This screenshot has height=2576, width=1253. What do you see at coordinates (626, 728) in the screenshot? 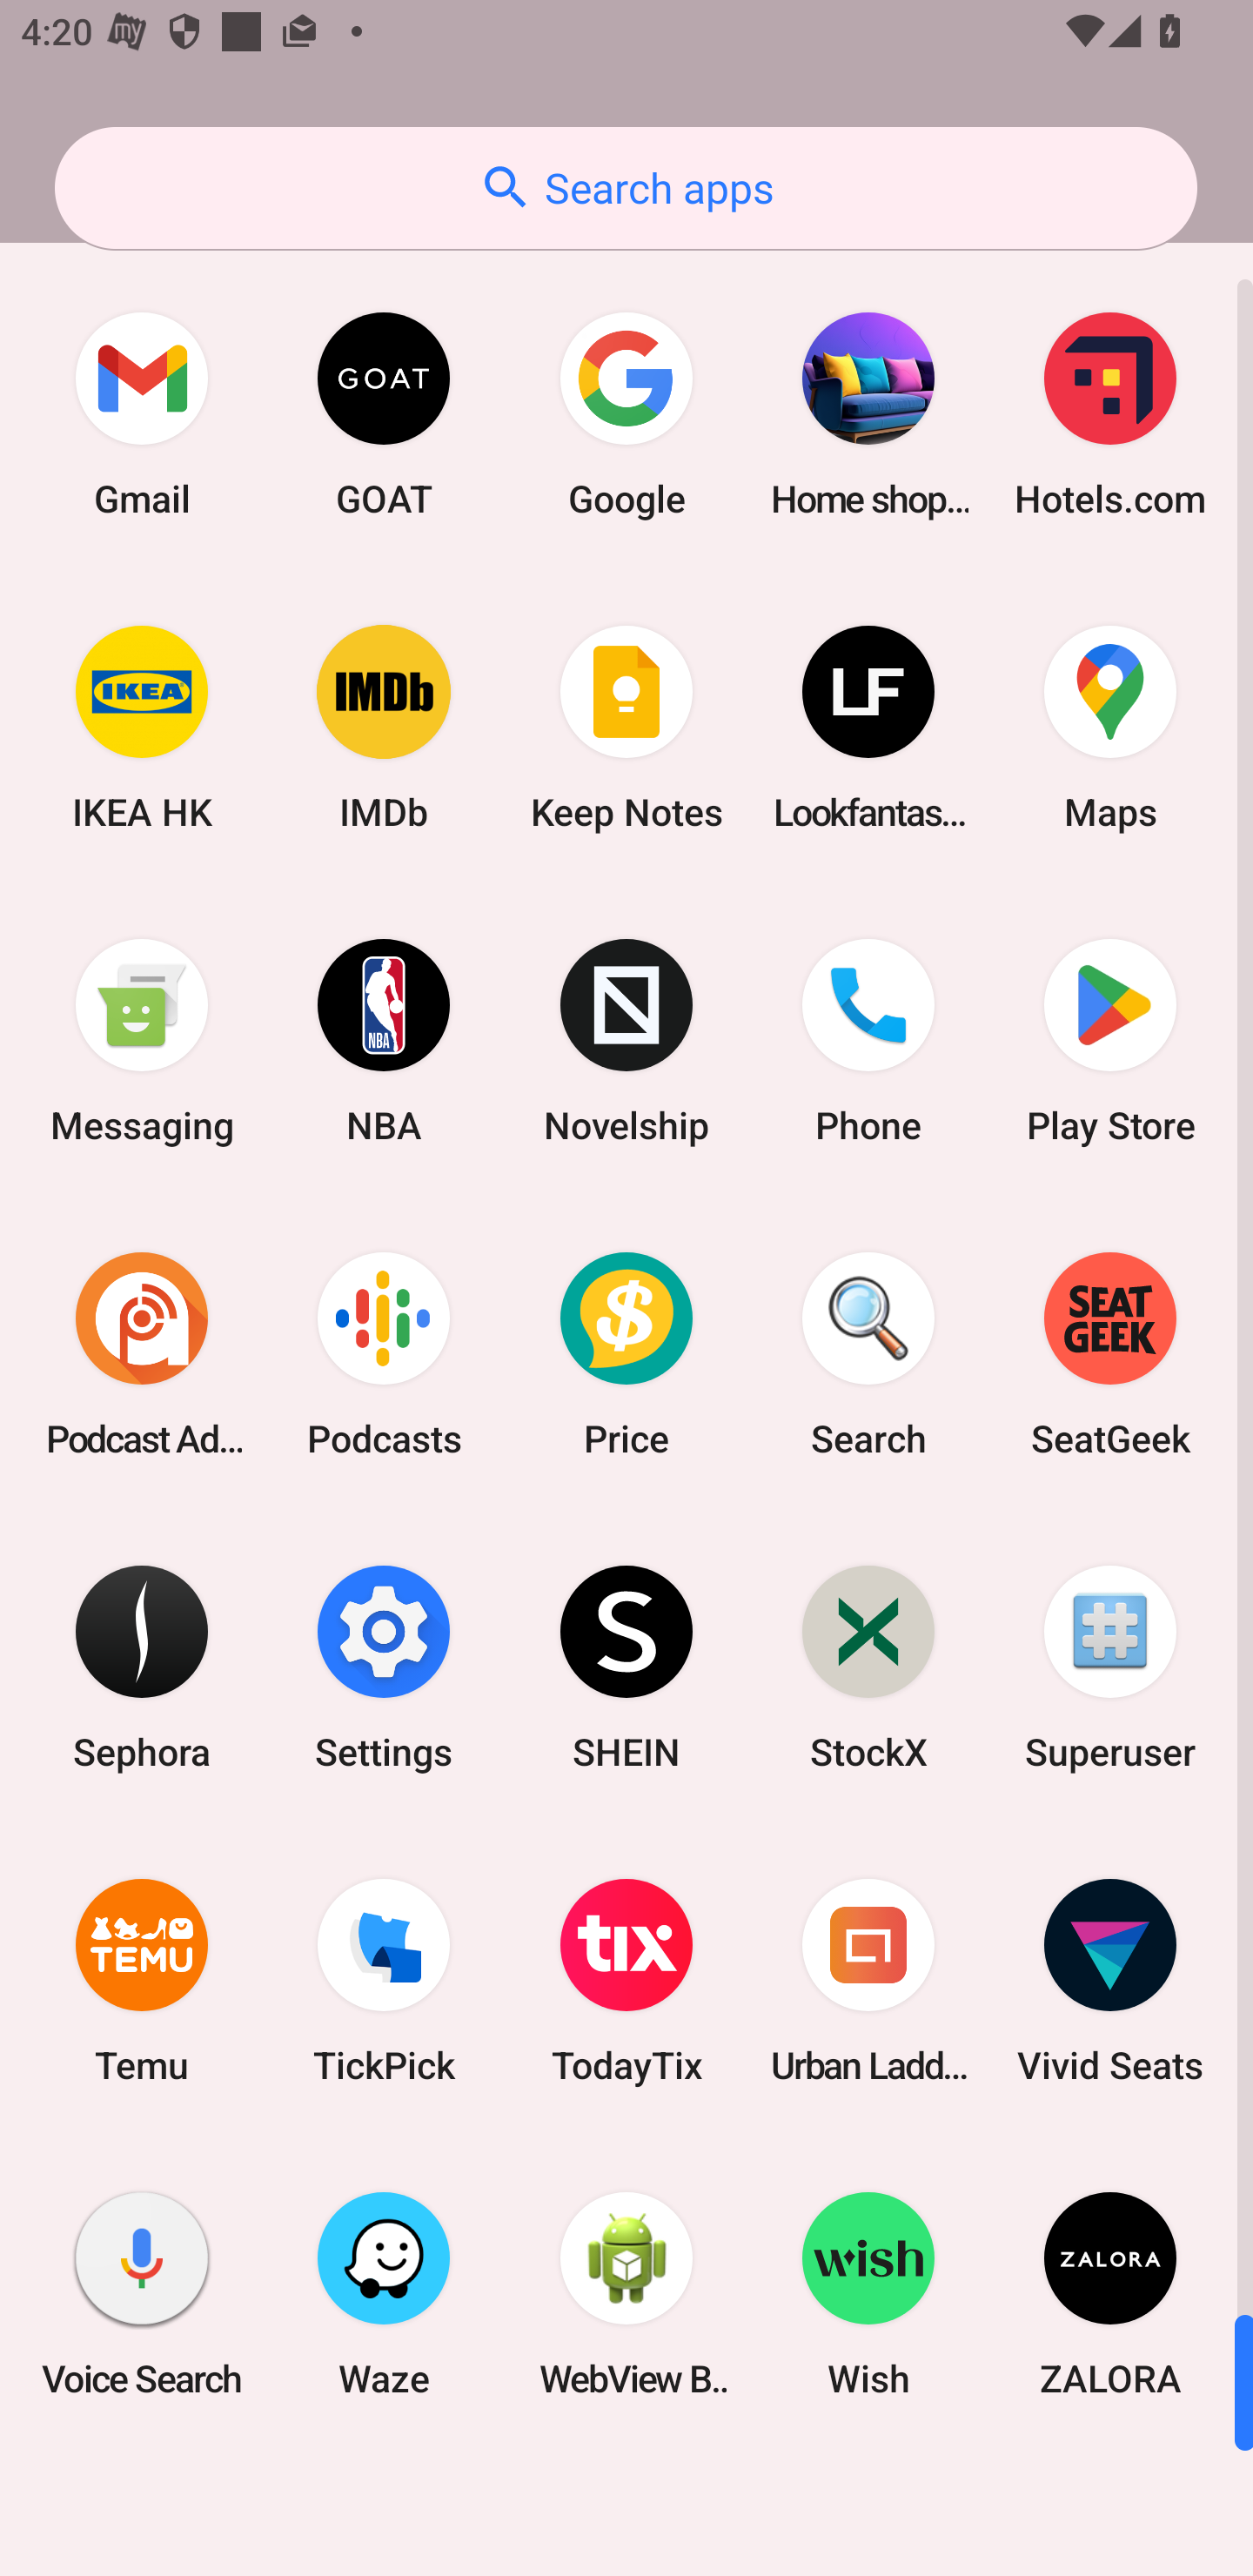
I see `Keep Notes` at bounding box center [626, 728].